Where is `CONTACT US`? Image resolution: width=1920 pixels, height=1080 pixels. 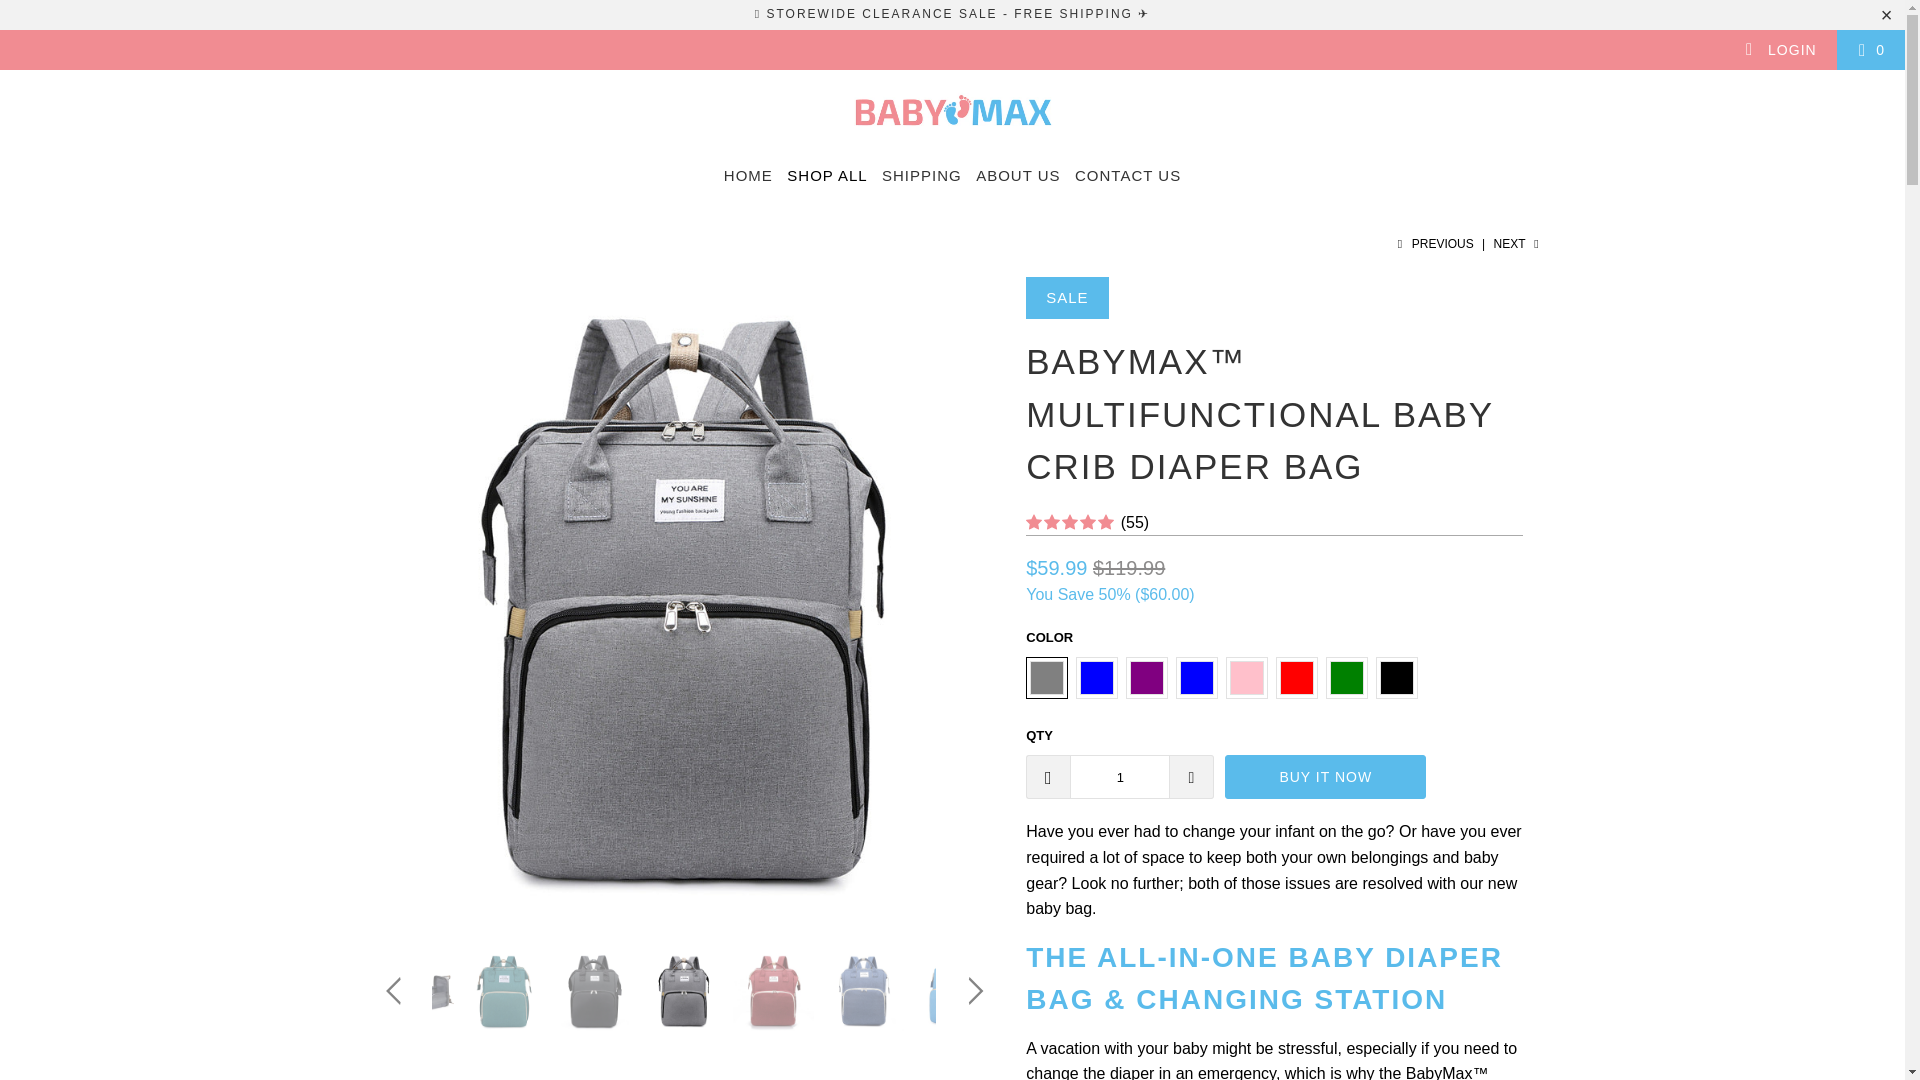 CONTACT US is located at coordinates (1128, 176).